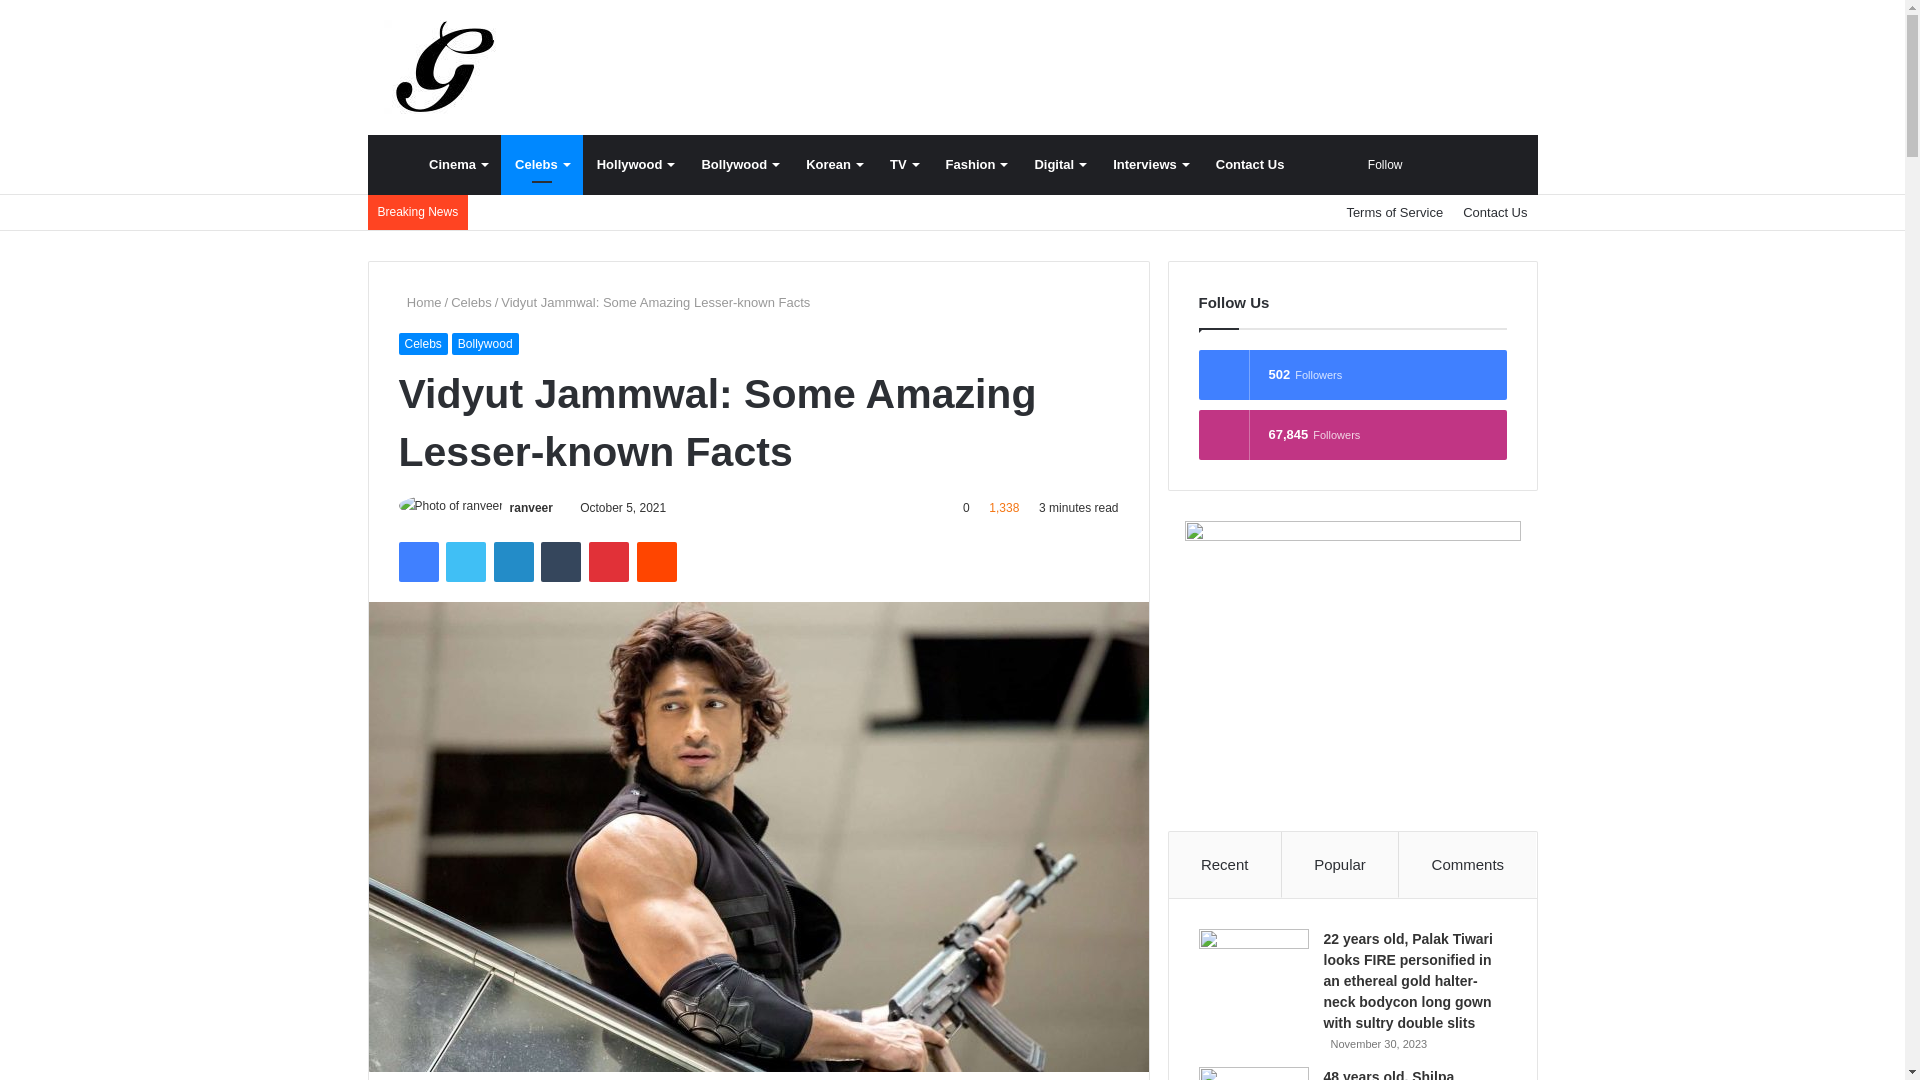 The width and height of the screenshot is (1920, 1080). What do you see at coordinates (976, 165) in the screenshot?
I see `Fashion` at bounding box center [976, 165].